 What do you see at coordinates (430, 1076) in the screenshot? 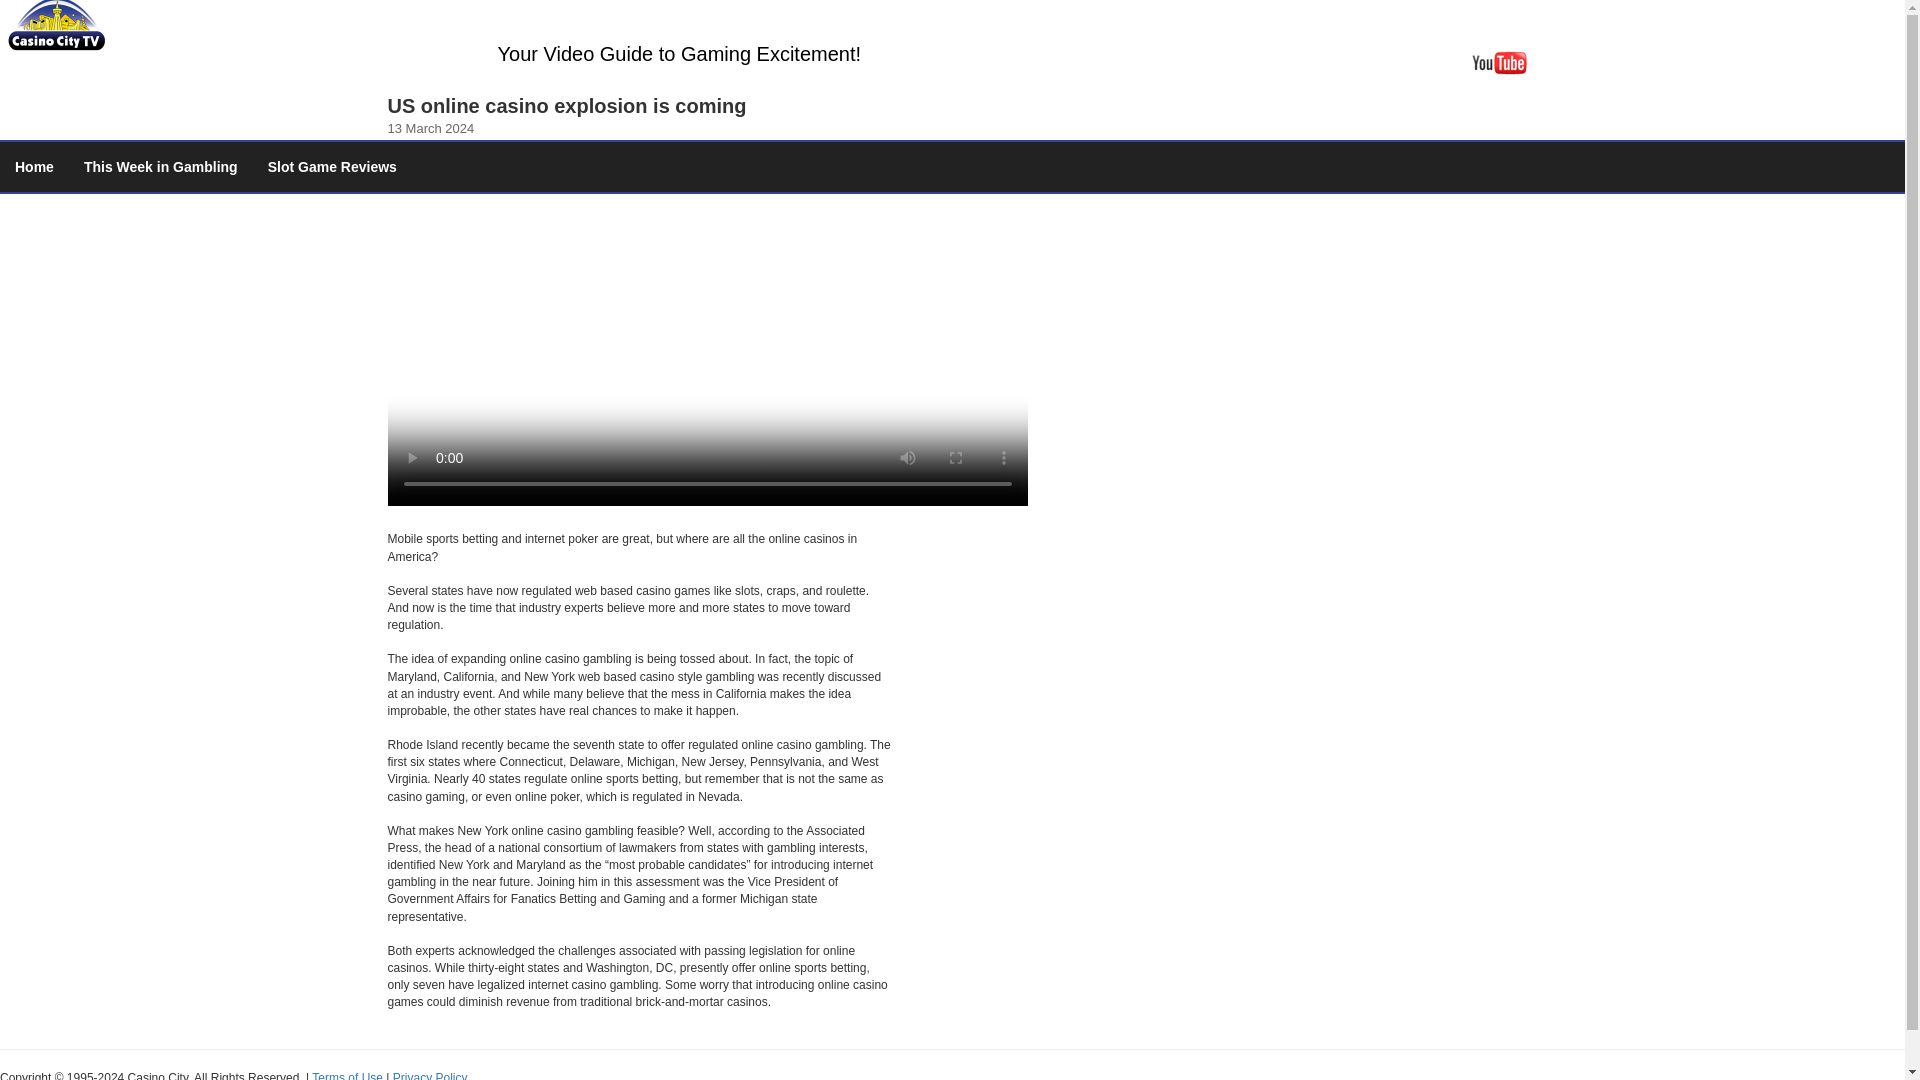
I see `Privacy Policy` at bounding box center [430, 1076].